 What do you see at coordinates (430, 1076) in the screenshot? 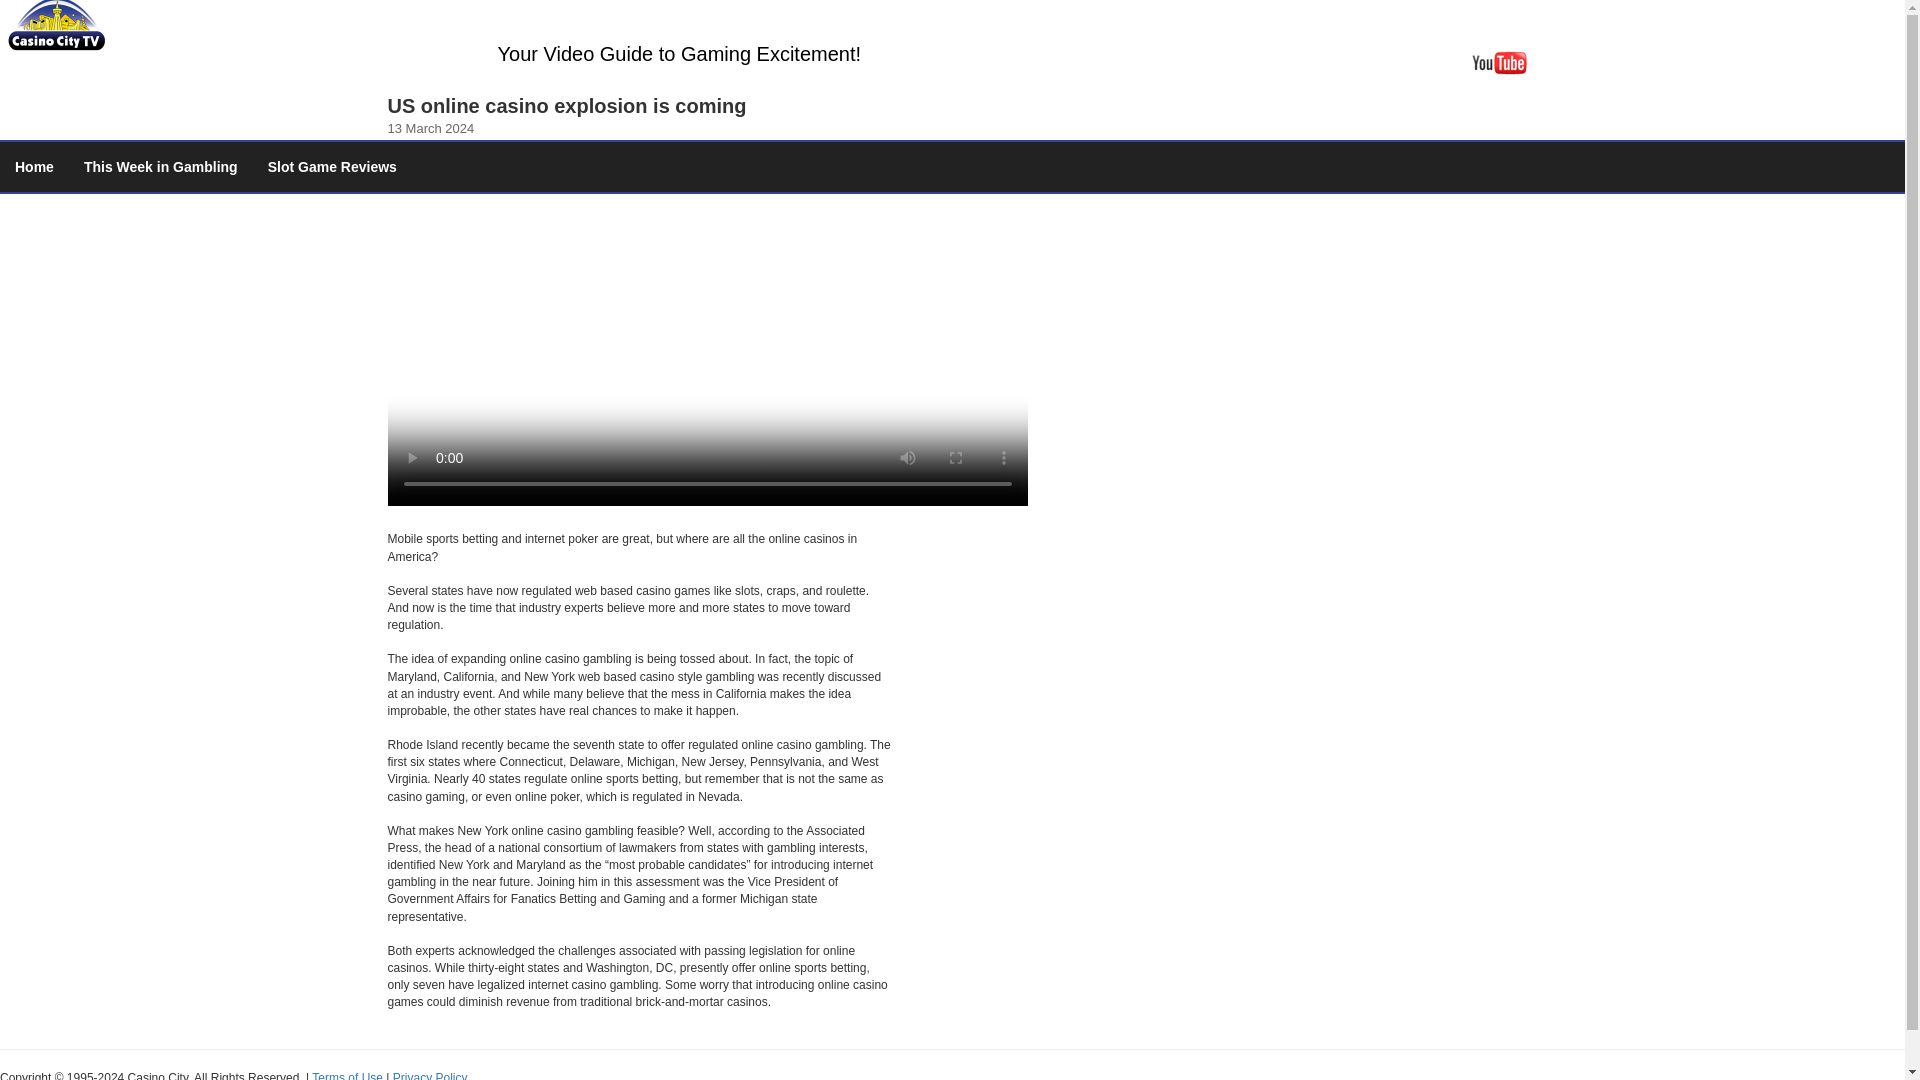
I see `Privacy Policy` at bounding box center [430, 1076].